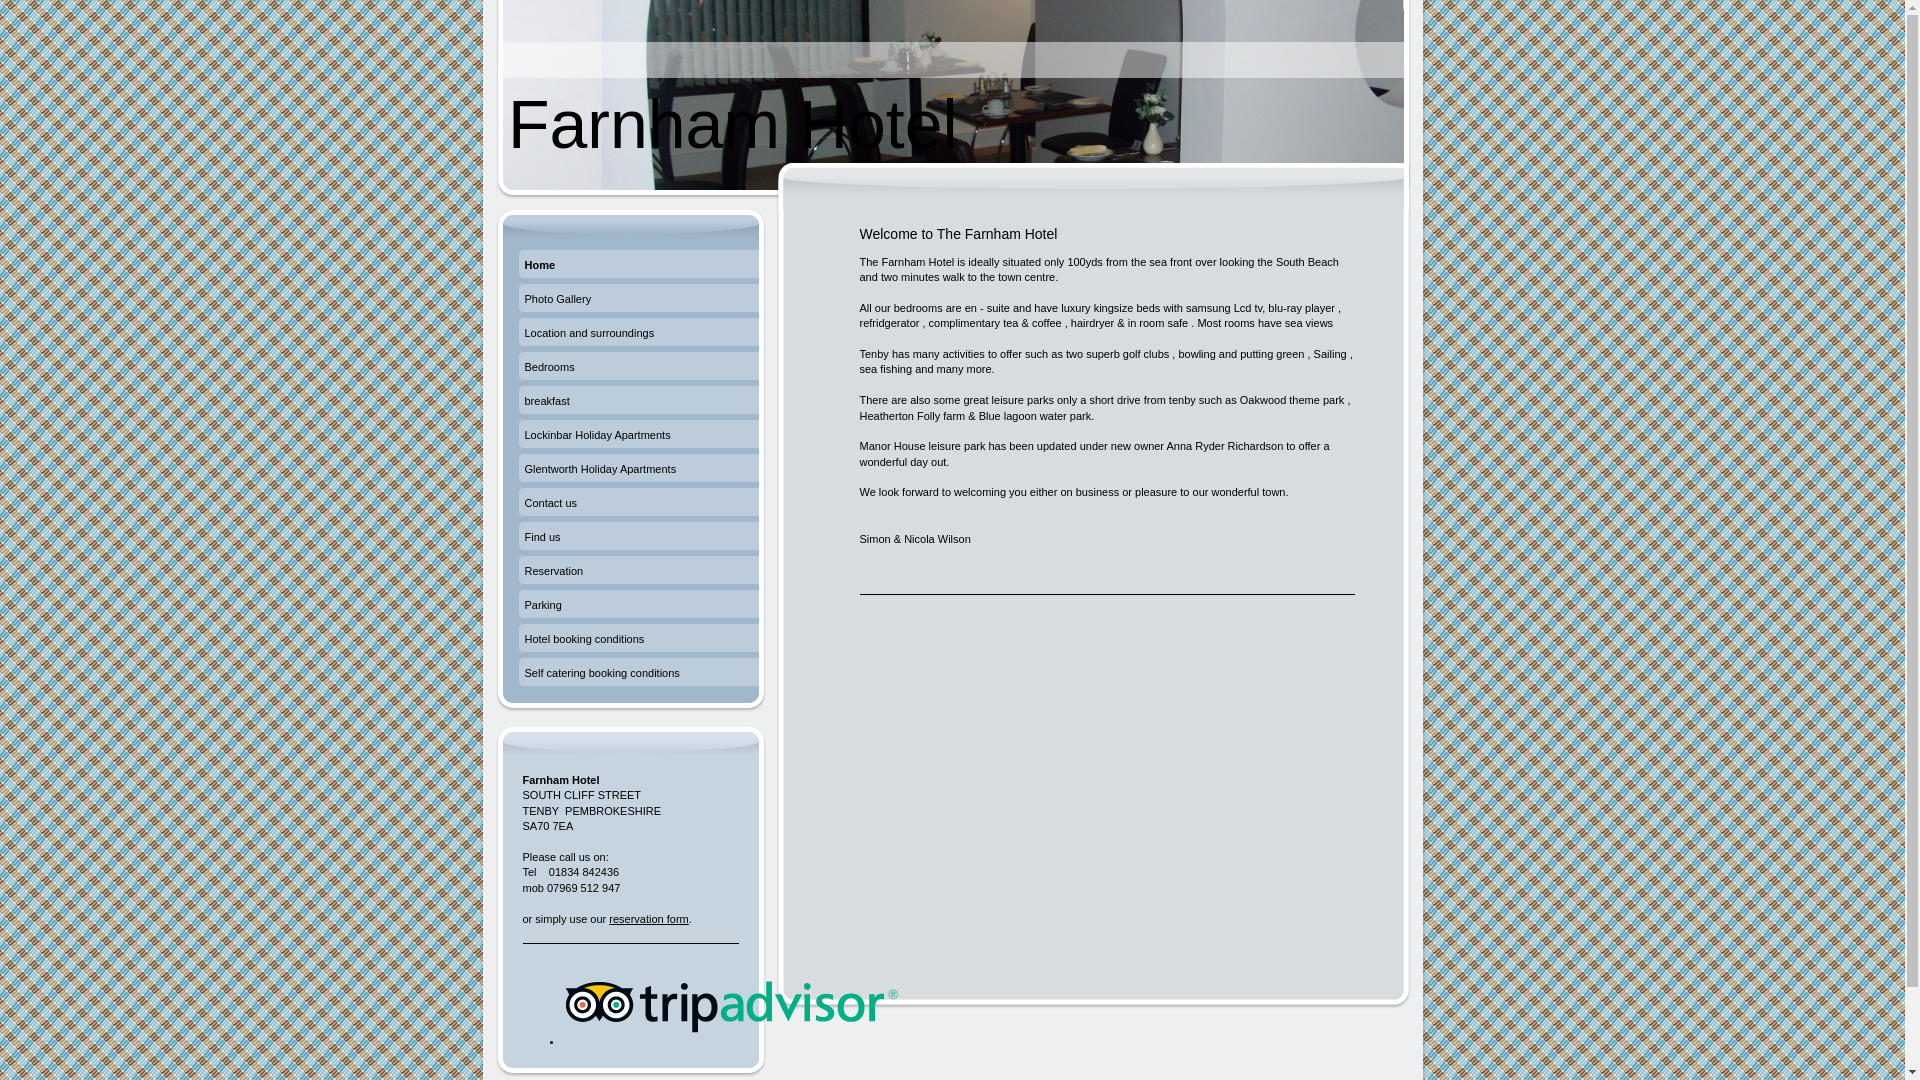 The height and width of the screenshot is (1080, 1920). I want to click on Self catering booking conditions, so click(638, 674).